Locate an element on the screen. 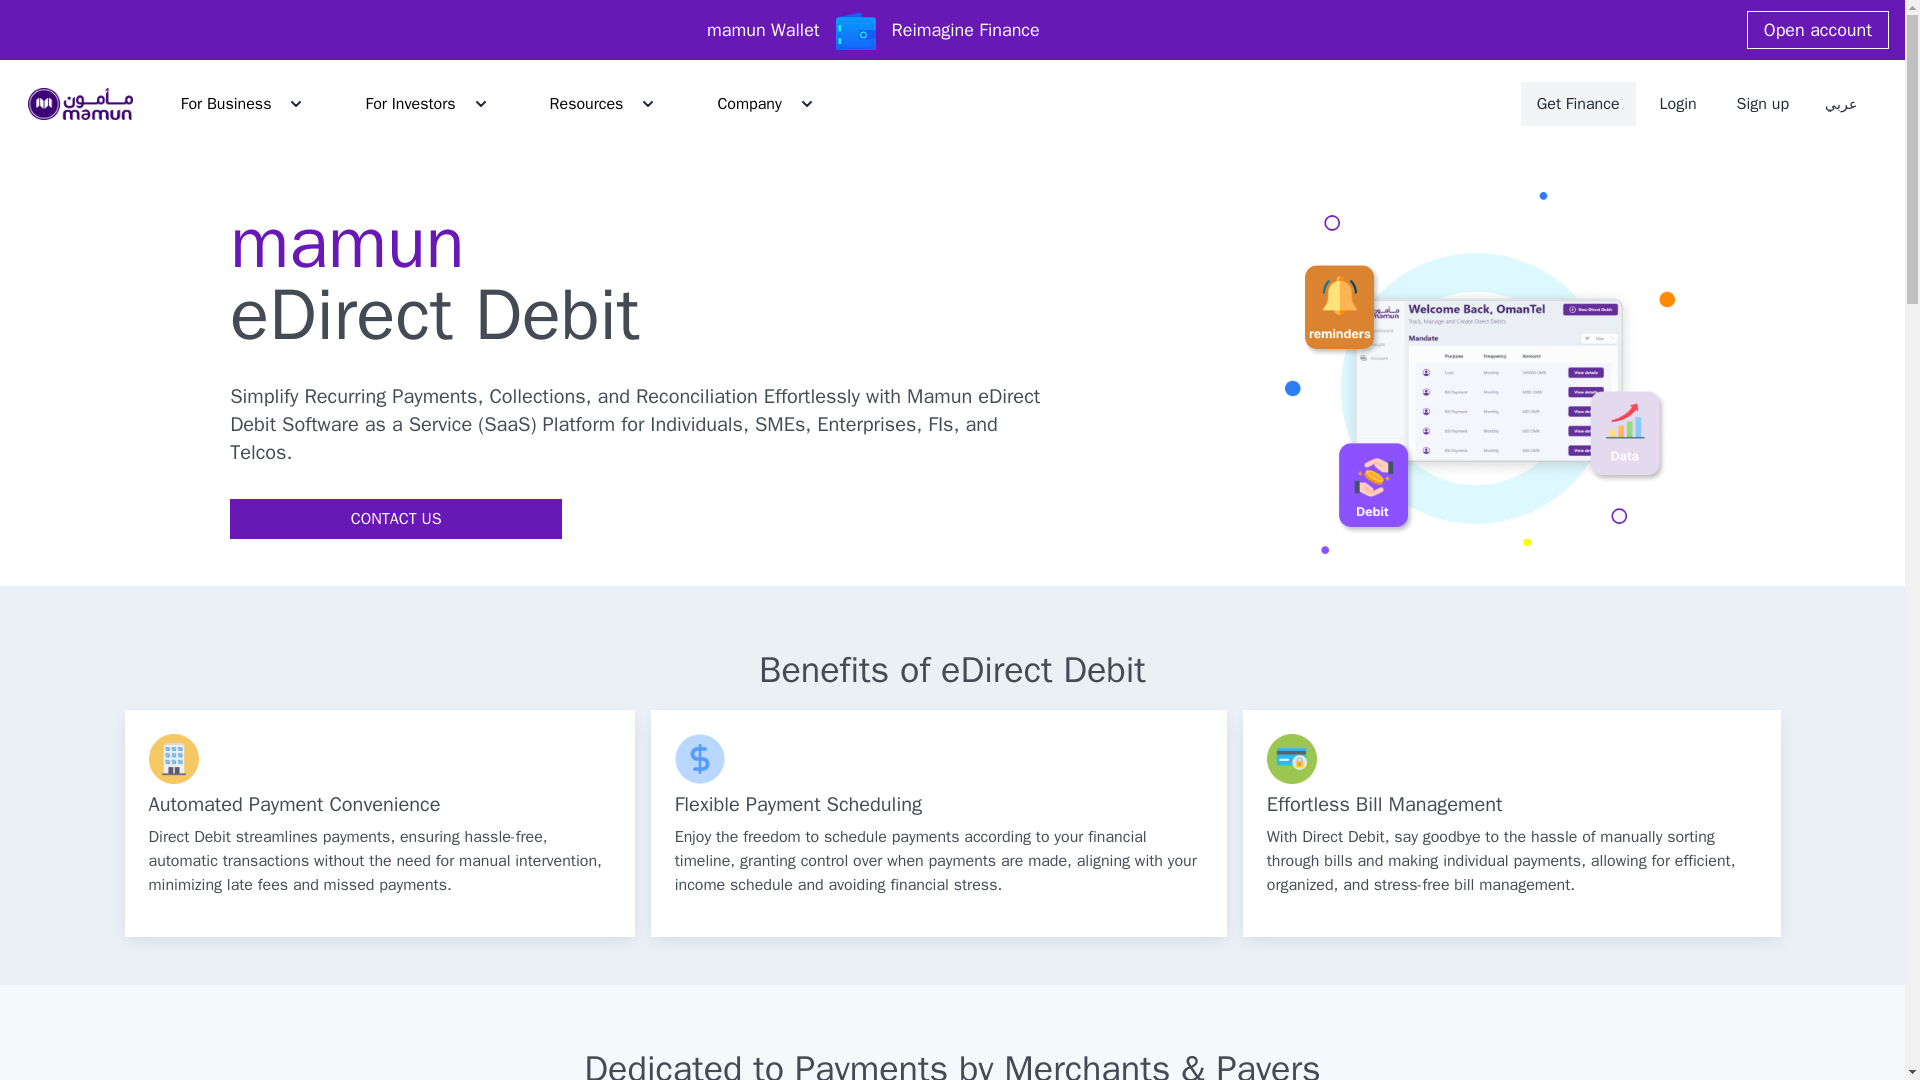  Resources is located at coordinates (586, 104).